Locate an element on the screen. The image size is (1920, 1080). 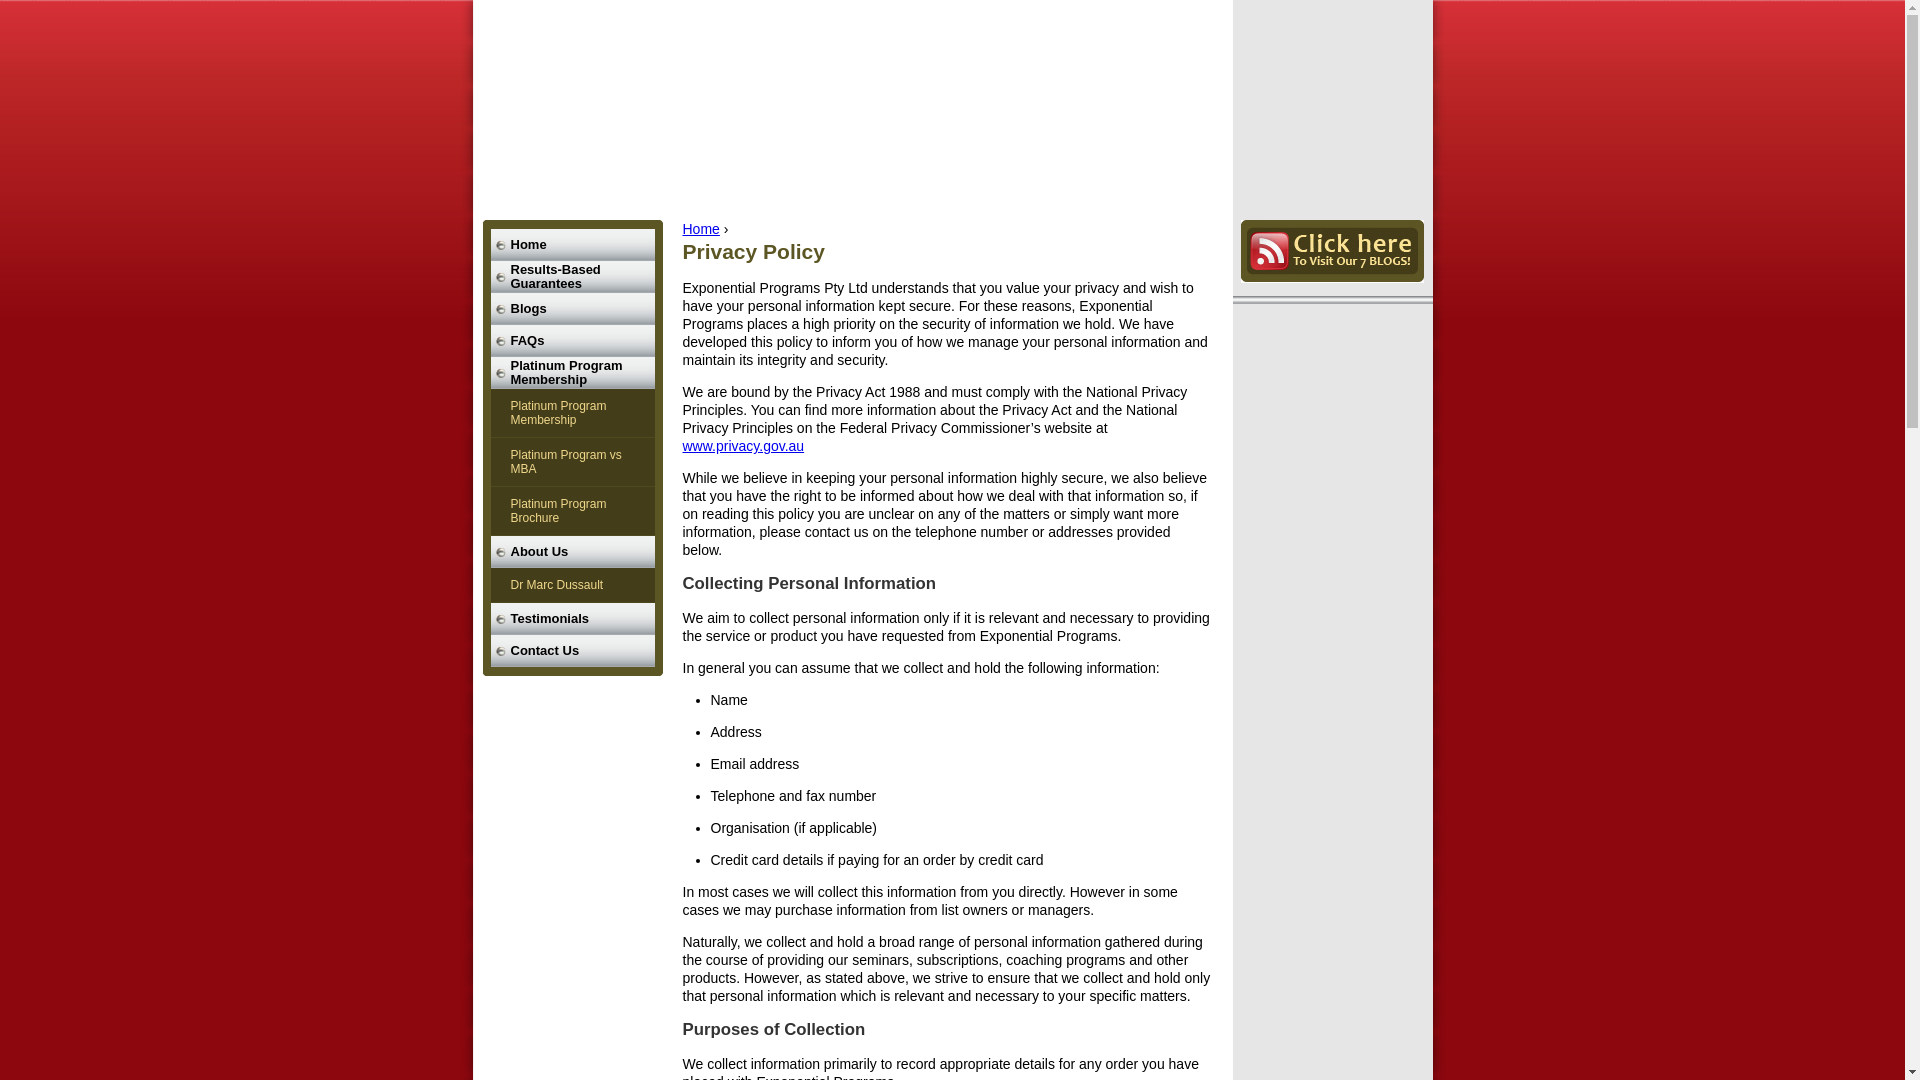
Platinum Program vs MBA is located at coordinates (572, 462).